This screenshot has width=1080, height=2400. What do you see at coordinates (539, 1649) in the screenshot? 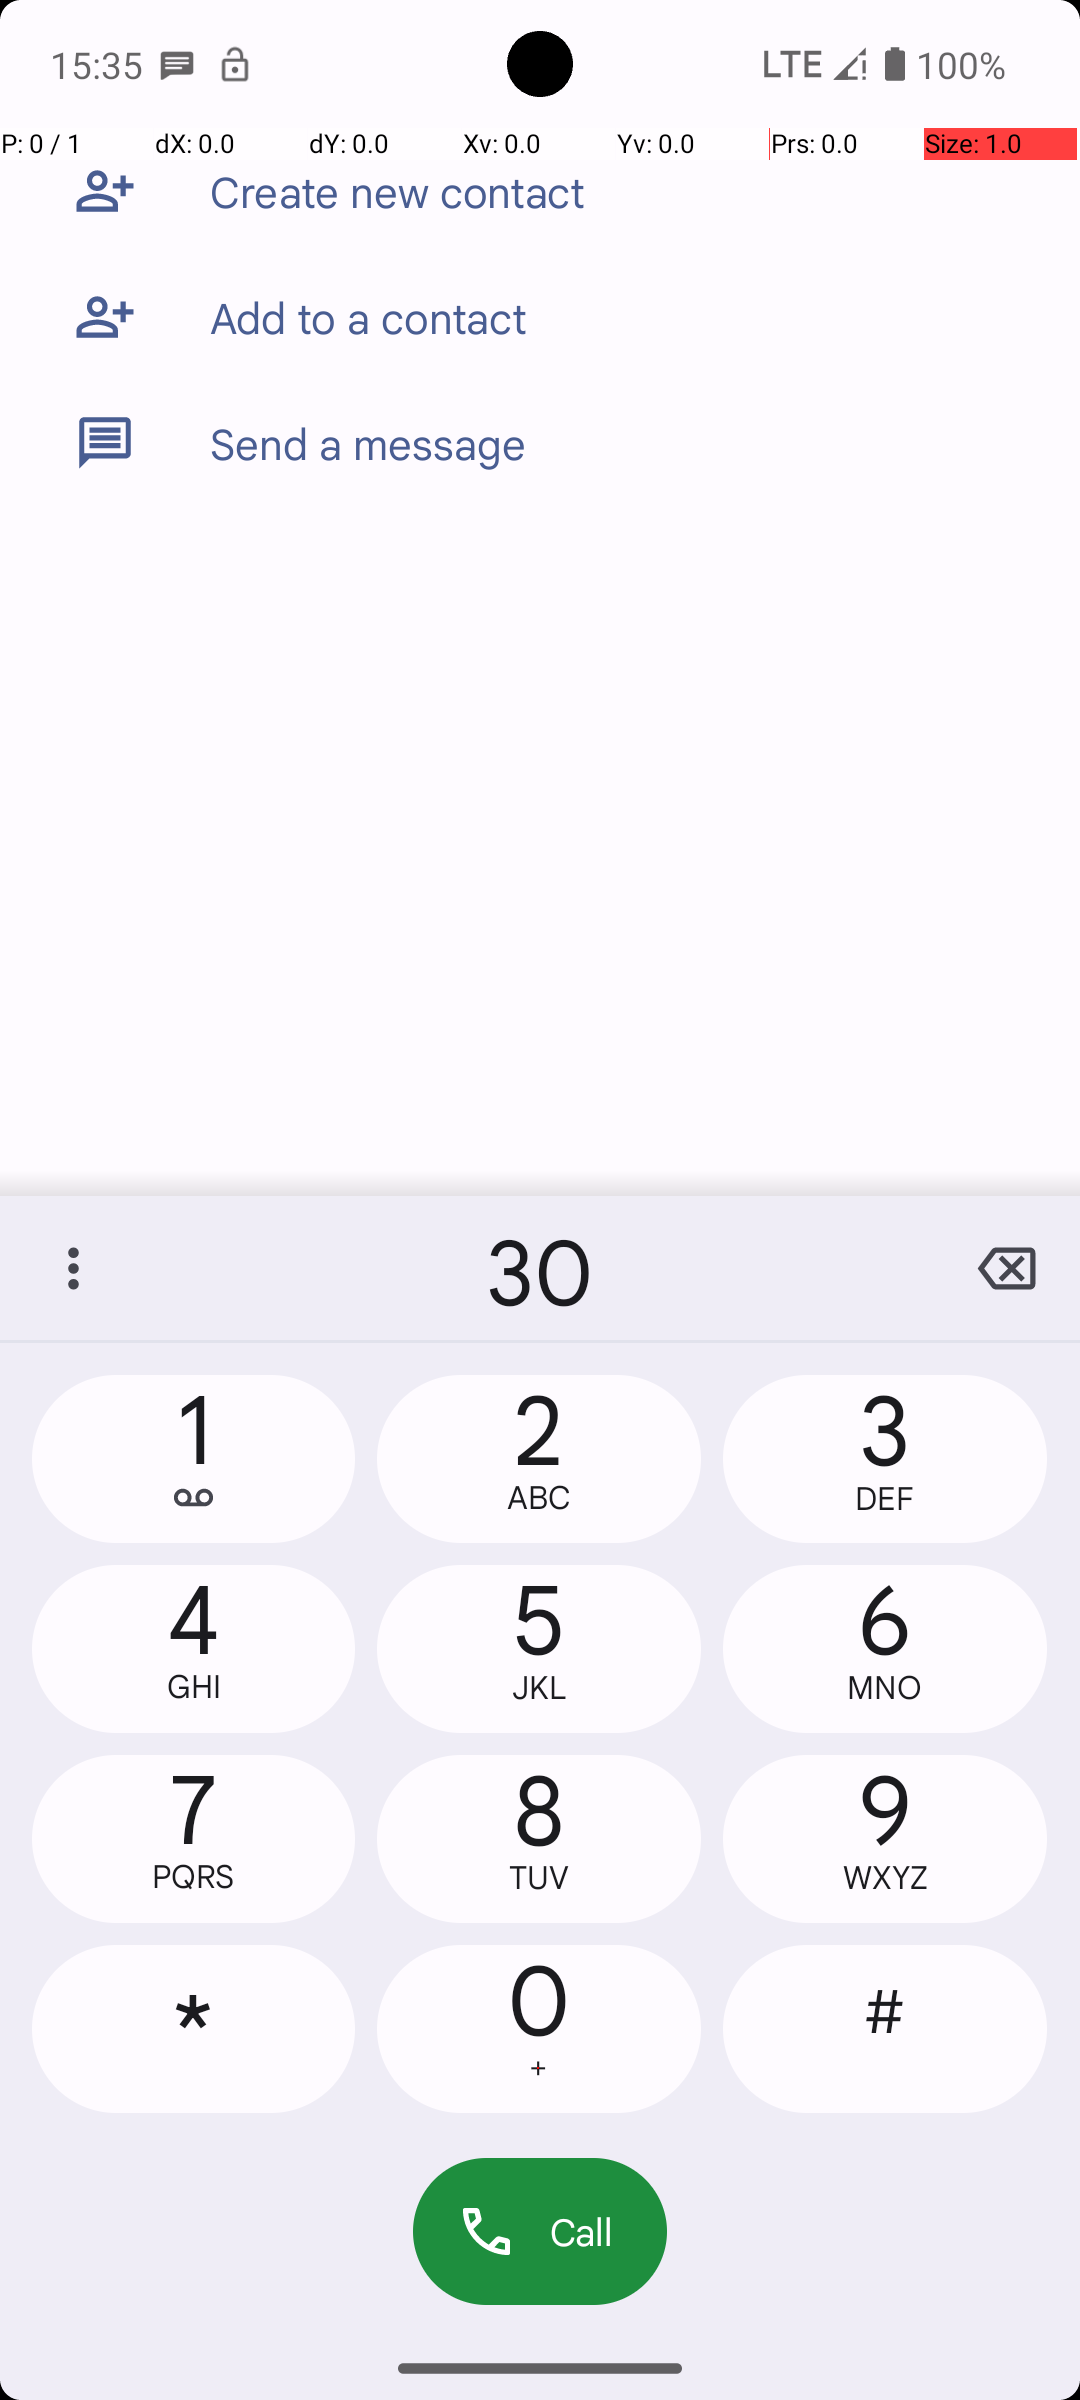
I see `5,JKL` at bounding box center [539, 1649].